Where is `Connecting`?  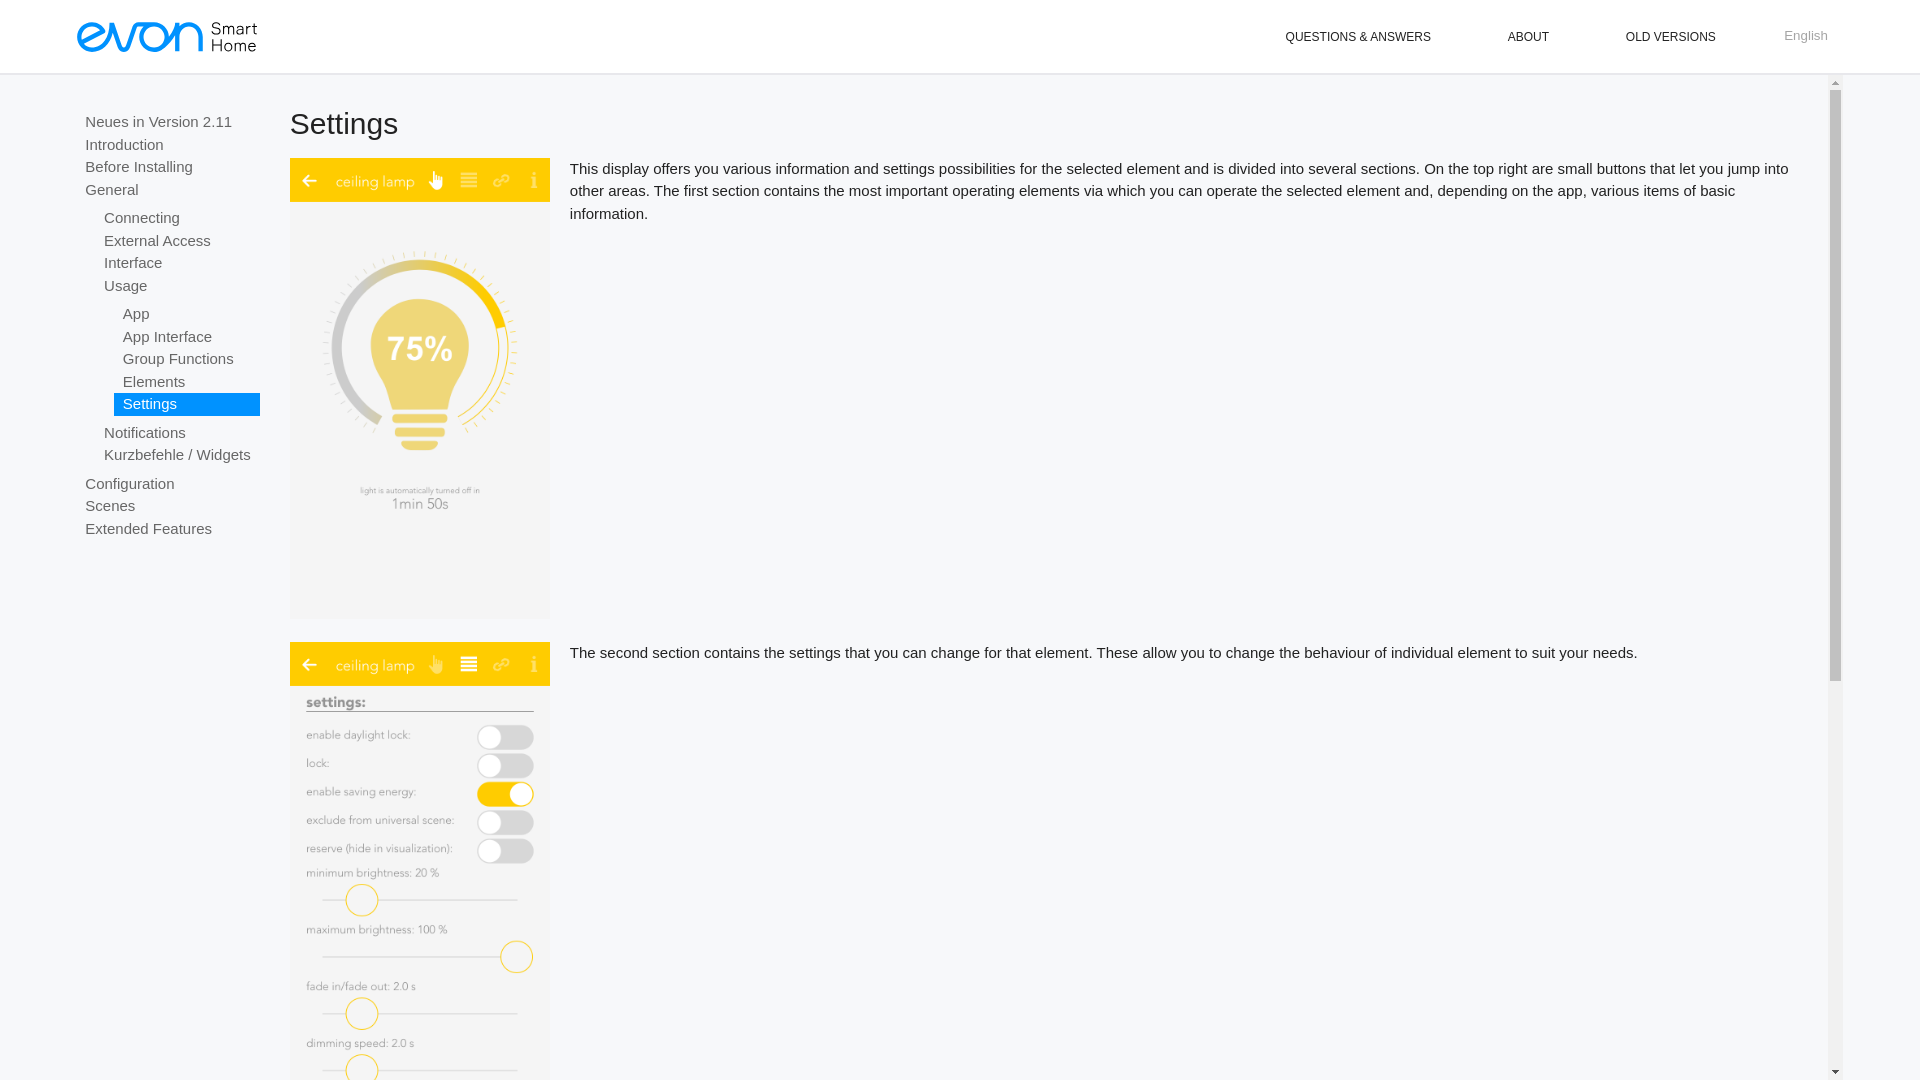
Connecting is located at coordinates (178, 218).